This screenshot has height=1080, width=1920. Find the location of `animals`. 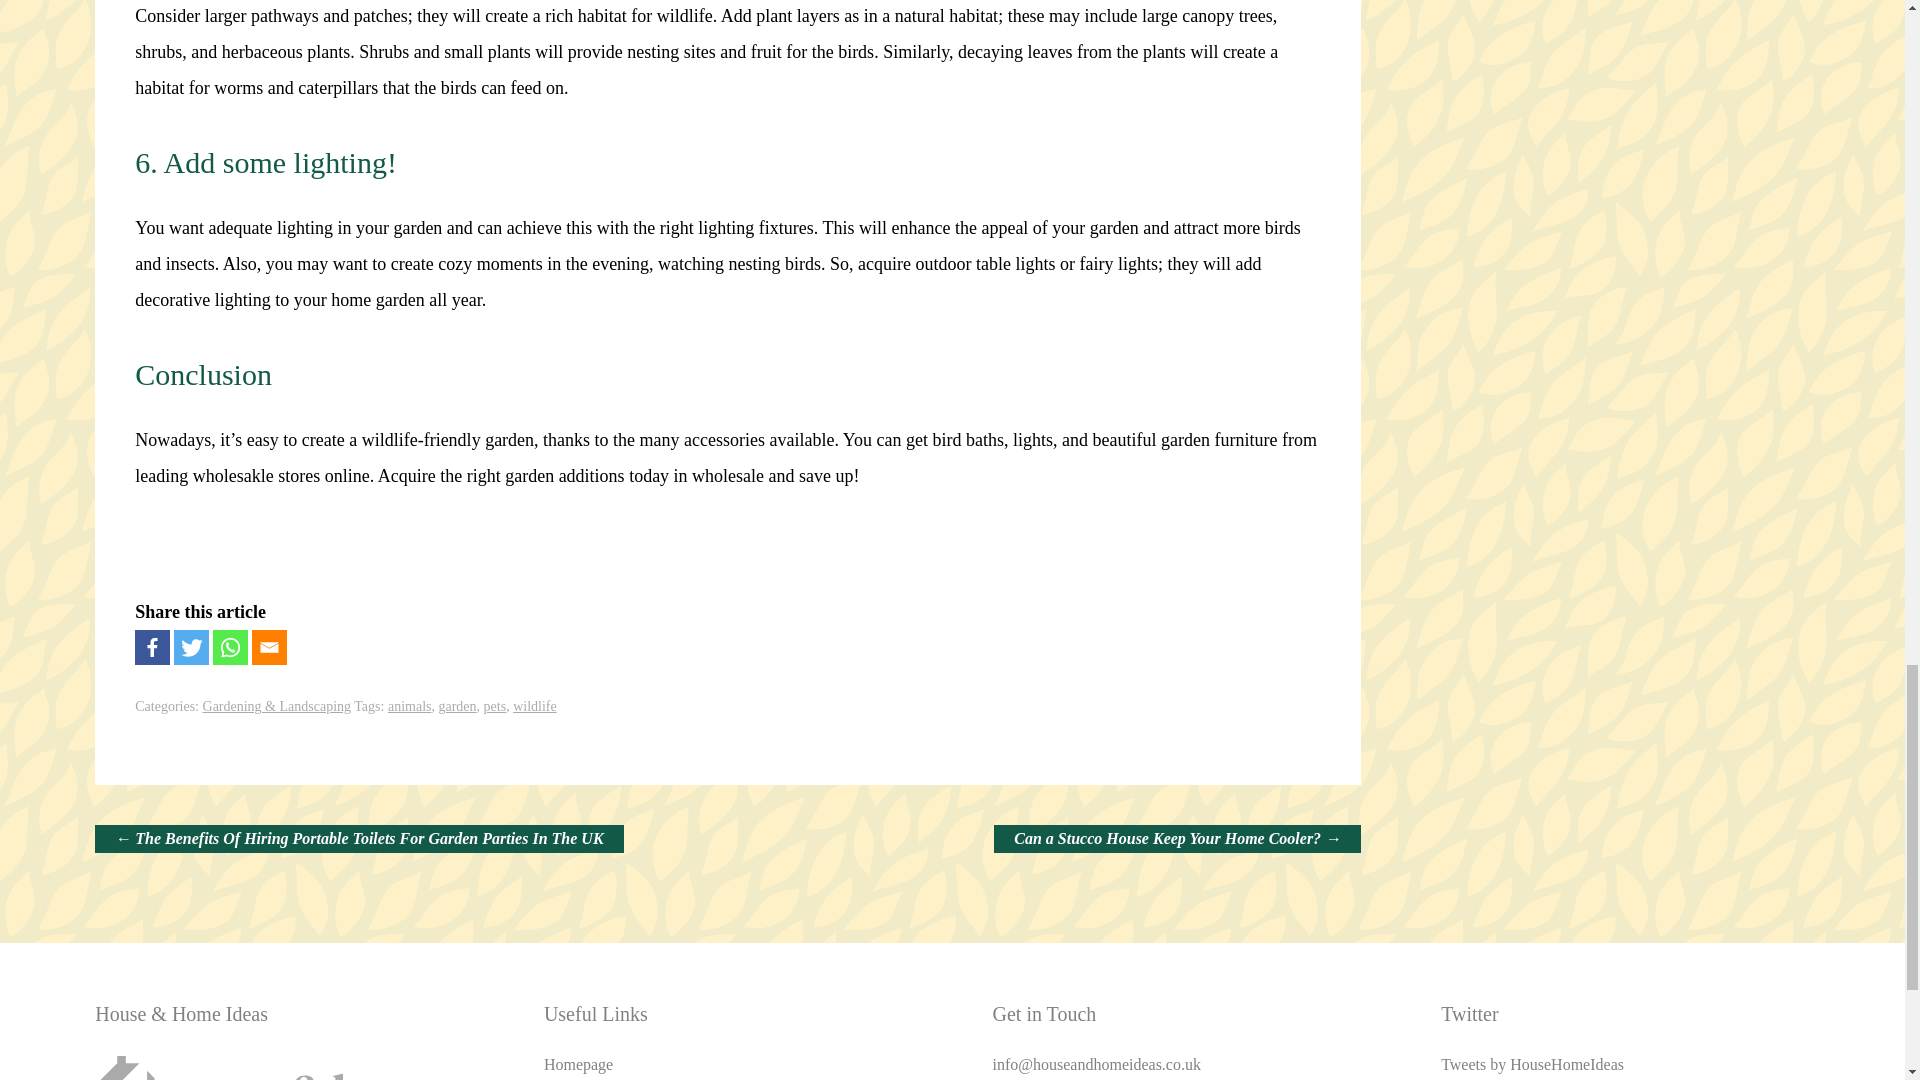

animals is located at coordinates (410, 706).